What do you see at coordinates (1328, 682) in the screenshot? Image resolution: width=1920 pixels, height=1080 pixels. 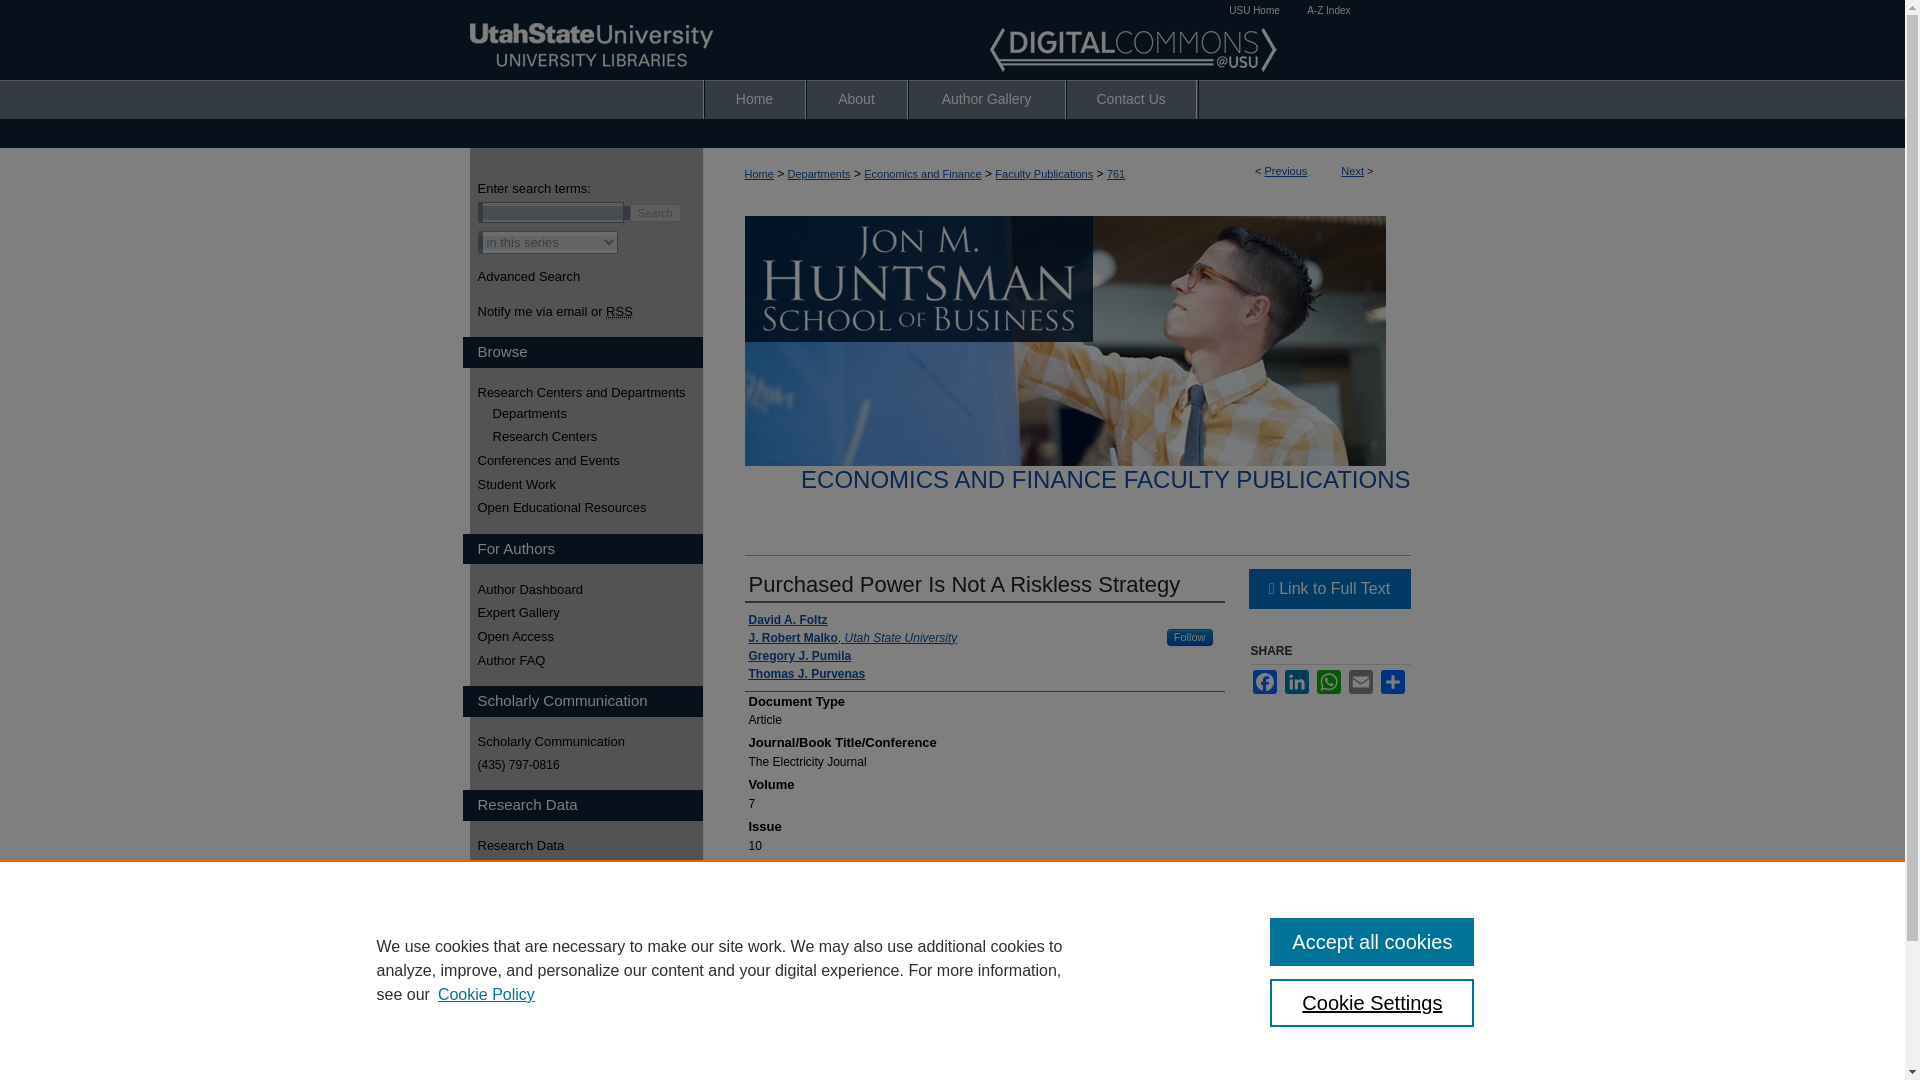 I see `WhatsApp` at bounding box center [1328, 682].